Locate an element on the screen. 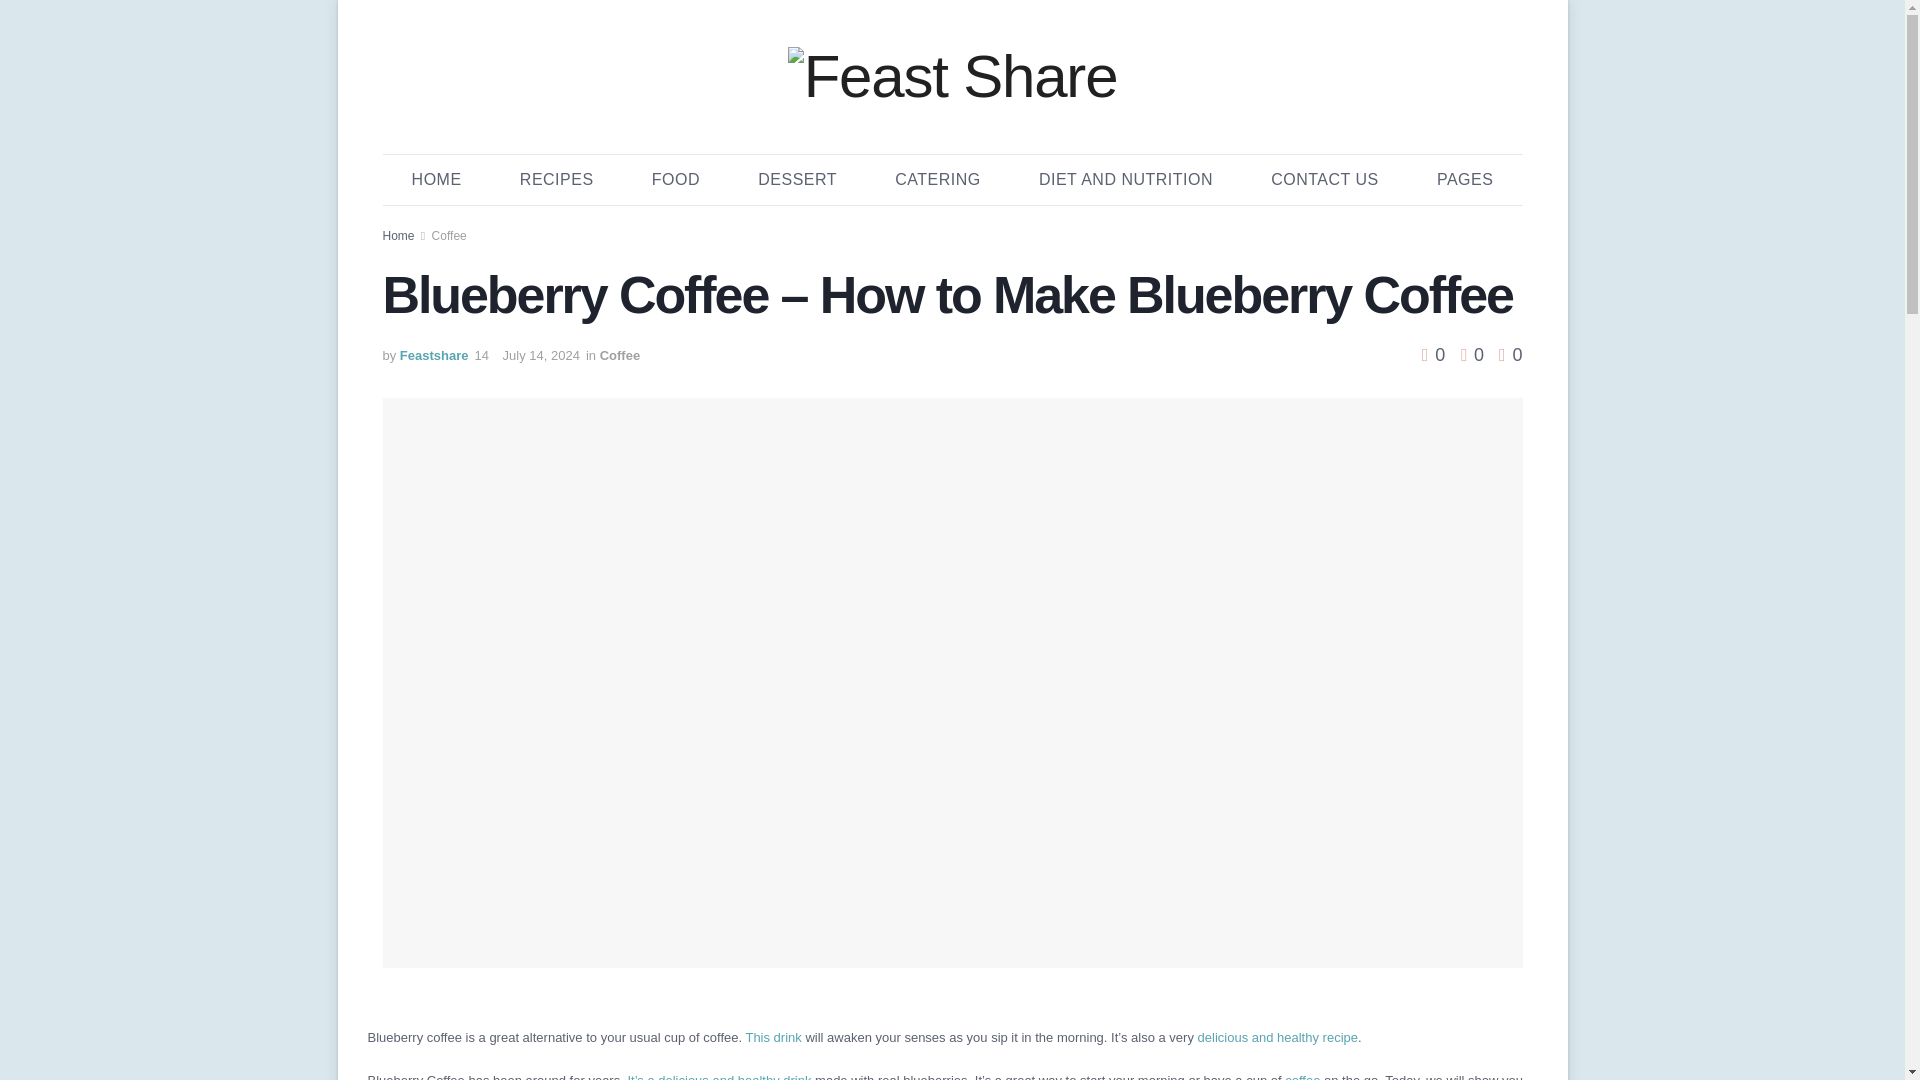 Image resolution: width=1920 pixels, height=1080 pixels. Energize Your Mind With Energy Kapsul from Coffee Bean is located at coordinates (1302, 1076).